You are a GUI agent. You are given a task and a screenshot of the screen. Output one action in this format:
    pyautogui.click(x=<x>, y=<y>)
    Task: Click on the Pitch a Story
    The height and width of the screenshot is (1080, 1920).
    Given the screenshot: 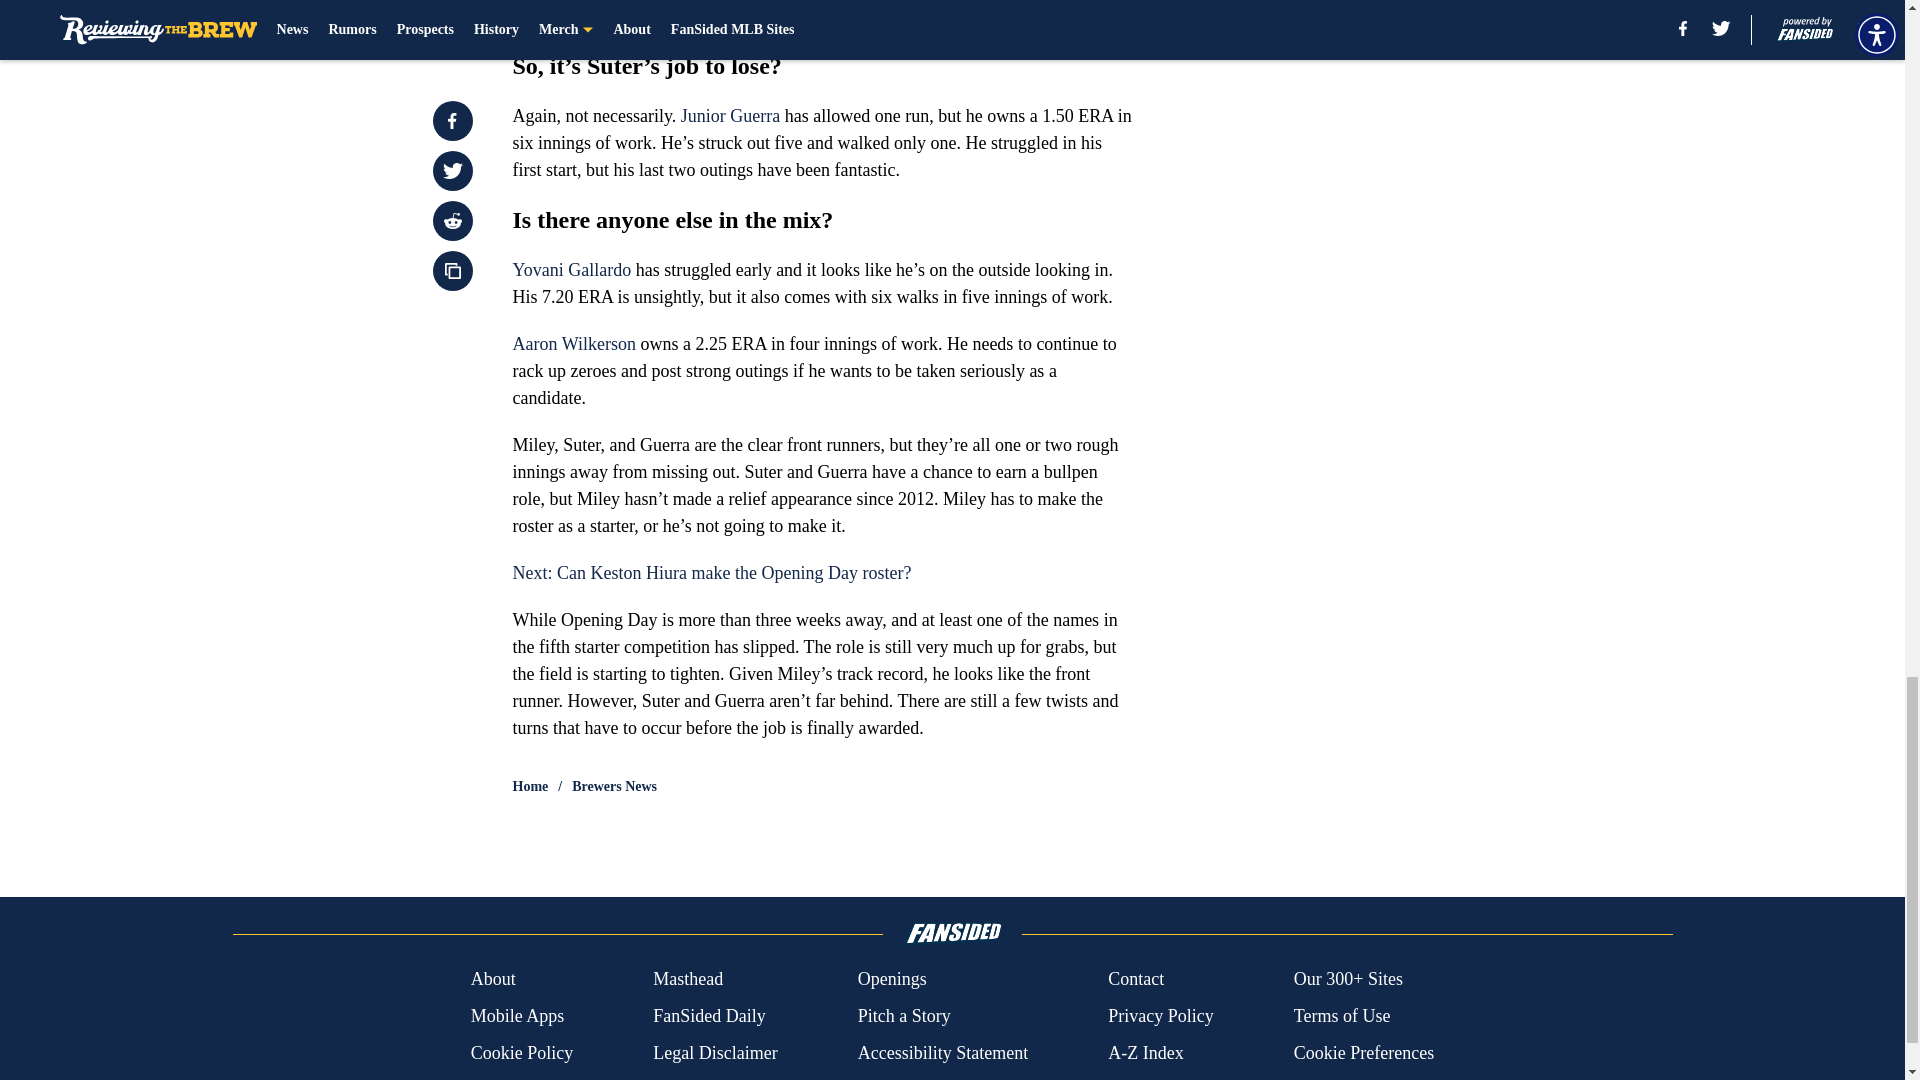 What is the action you would take?
    pyautogui.click(x=904, y=1016)
    